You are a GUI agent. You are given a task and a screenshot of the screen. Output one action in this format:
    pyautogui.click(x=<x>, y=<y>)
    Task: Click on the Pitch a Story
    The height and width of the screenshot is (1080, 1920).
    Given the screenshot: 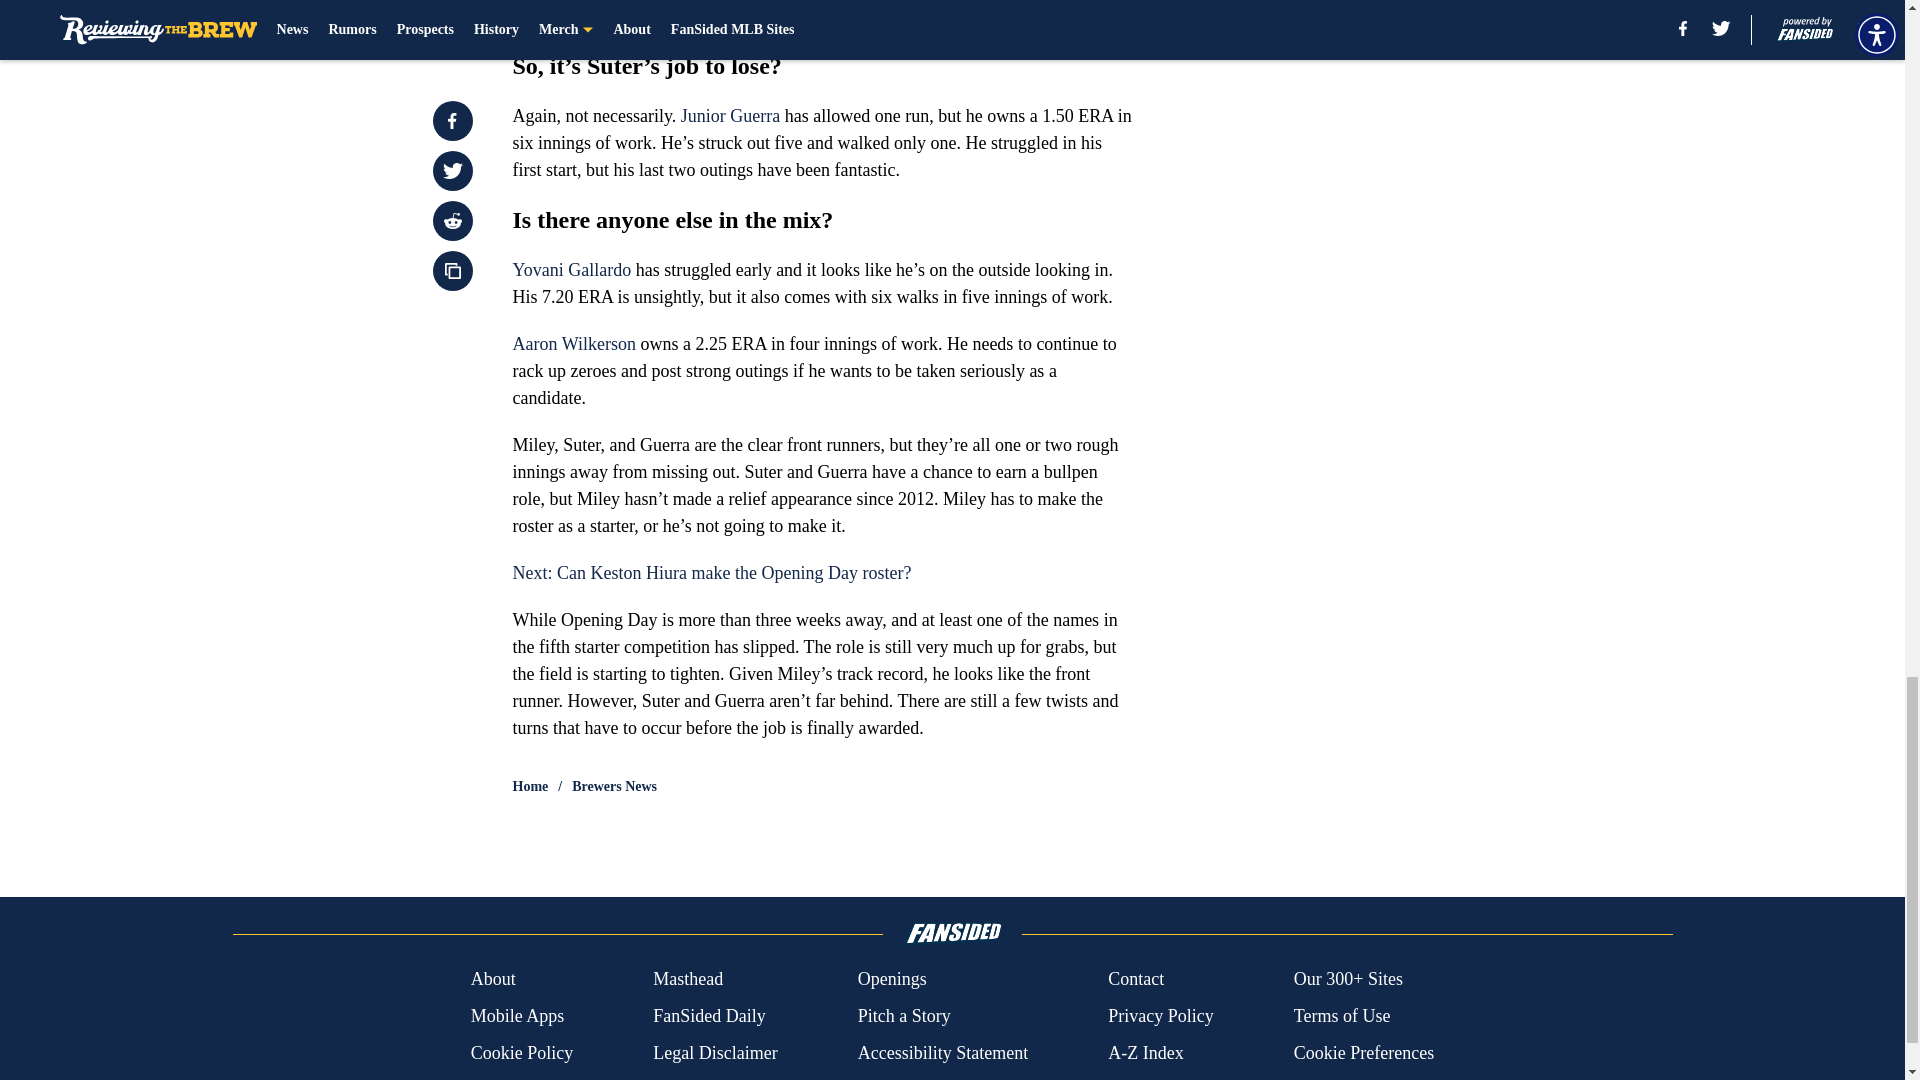 What is the action you would take?
    pyautogui.click(x=904, y=1016)
    